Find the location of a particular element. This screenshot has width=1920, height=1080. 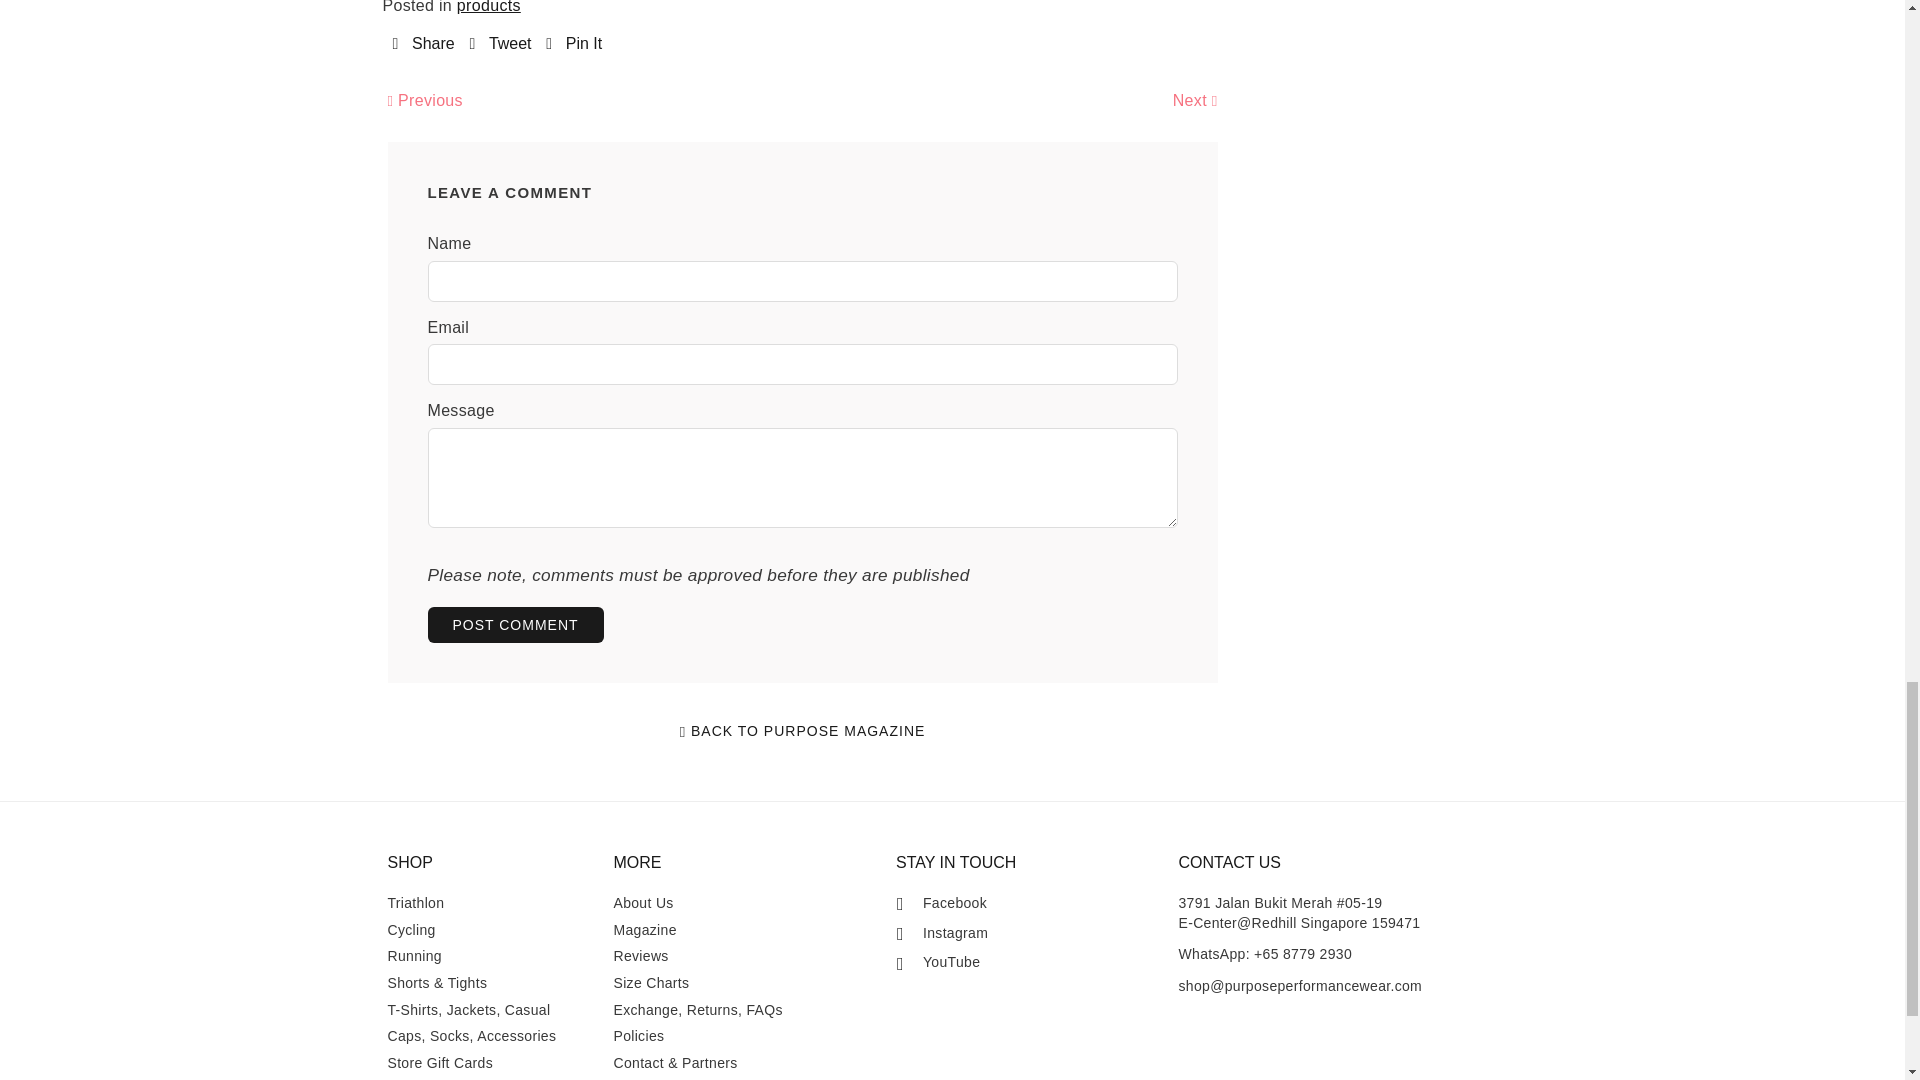

Tweet on Twitter is located at coordinates (500, 44).